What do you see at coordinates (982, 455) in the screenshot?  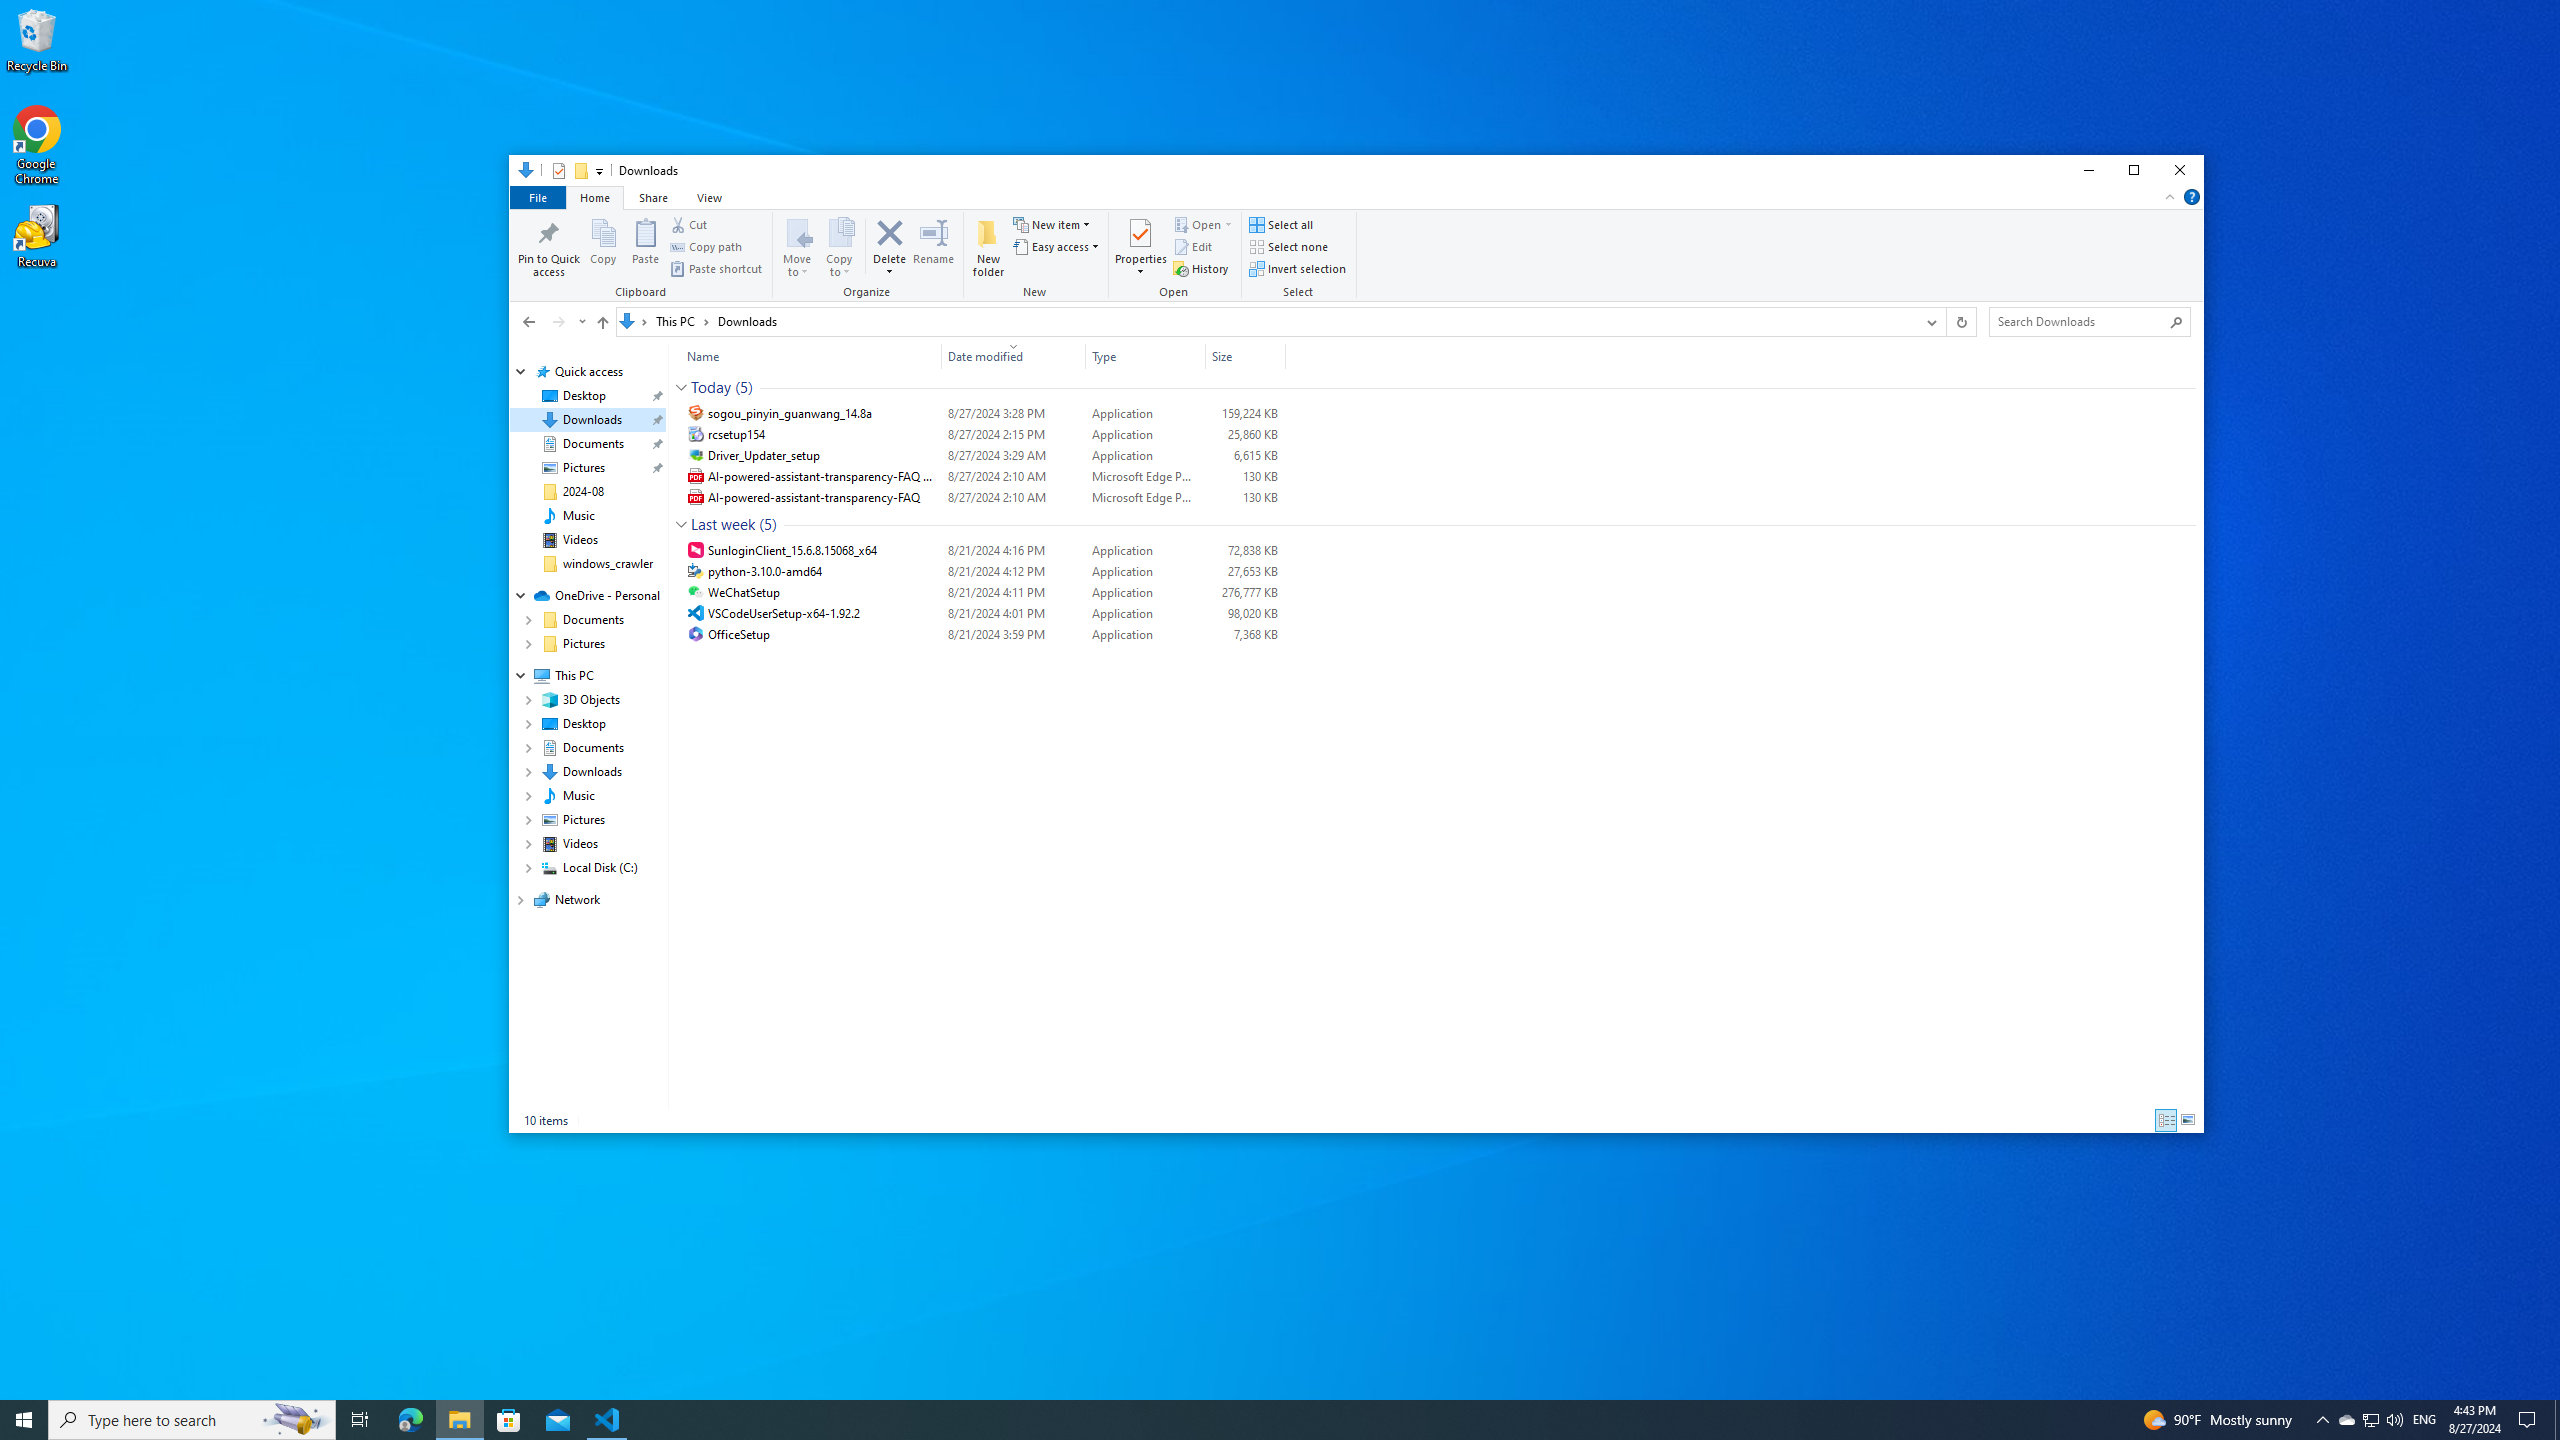 I see `Driver_Updater_setup` at bounding box center [982, 455].